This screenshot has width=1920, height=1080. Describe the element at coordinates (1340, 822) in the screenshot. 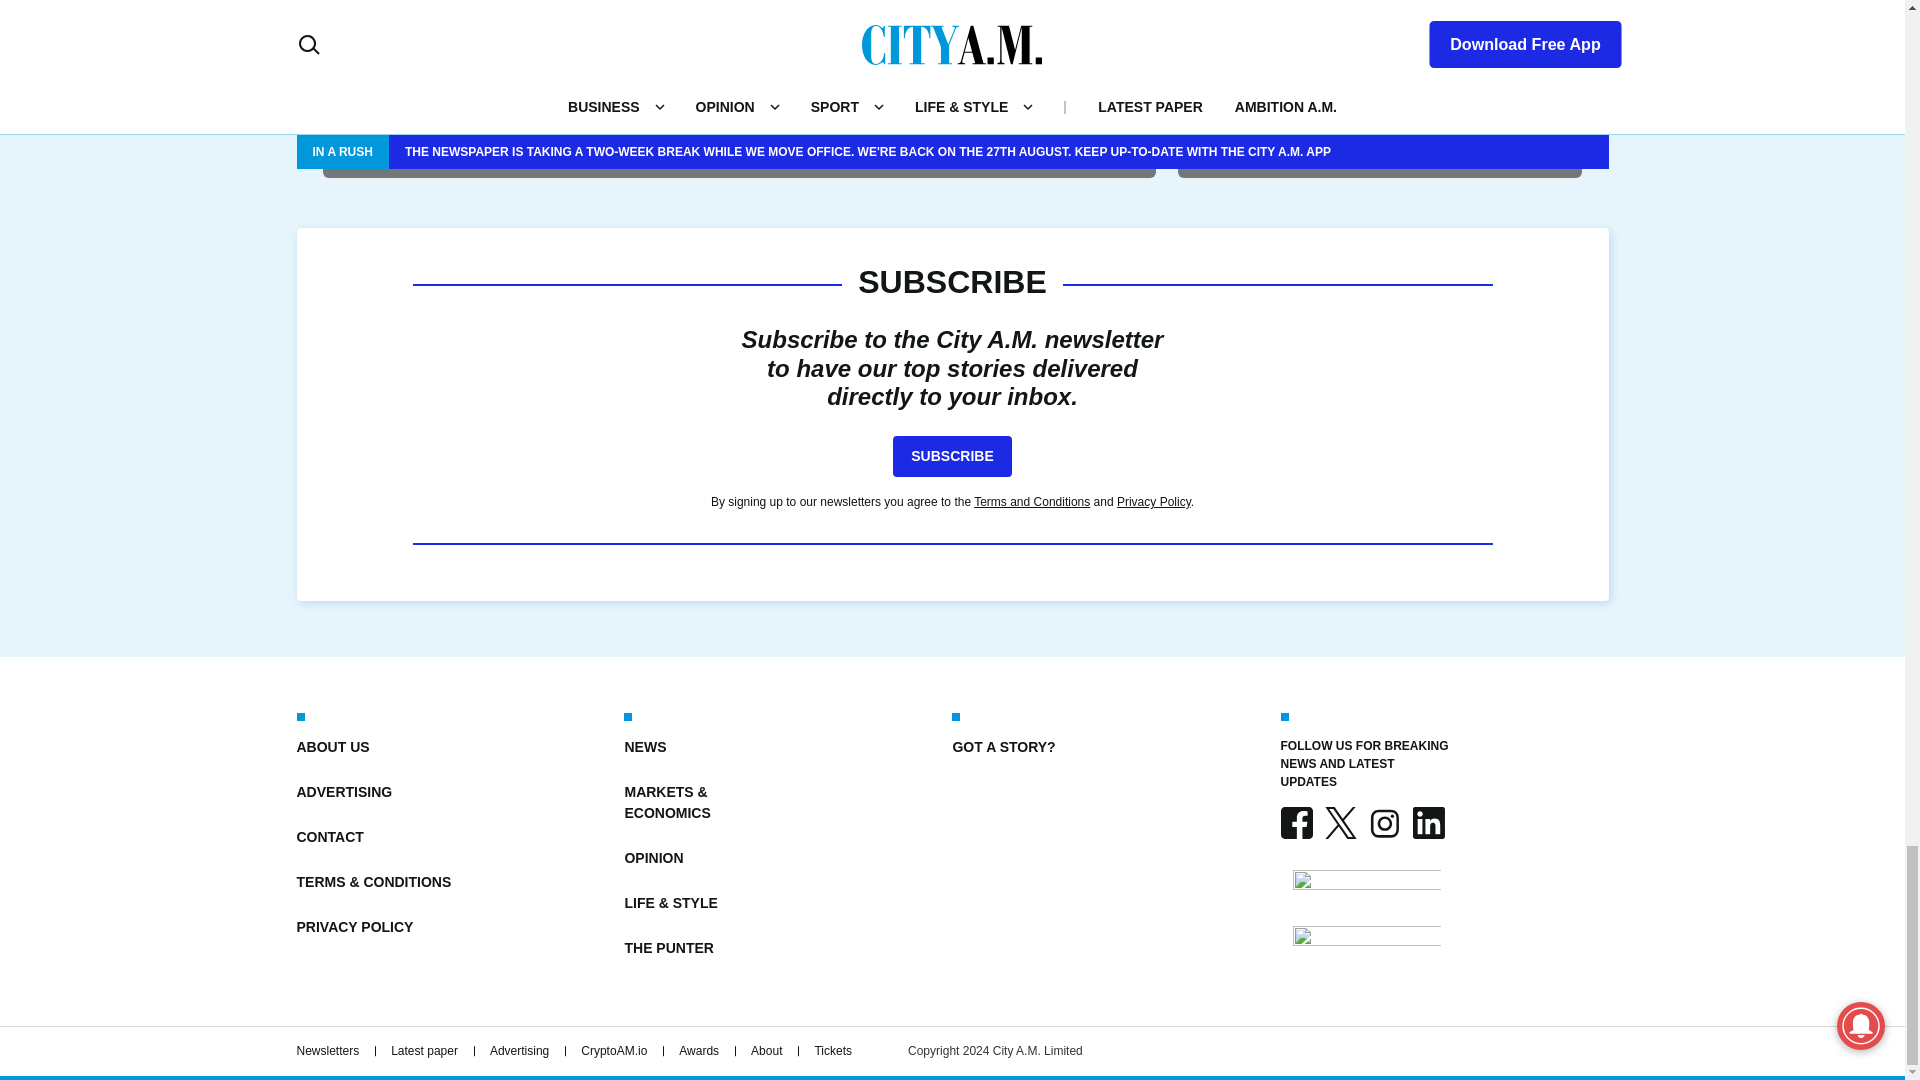

I see `X` at that location.